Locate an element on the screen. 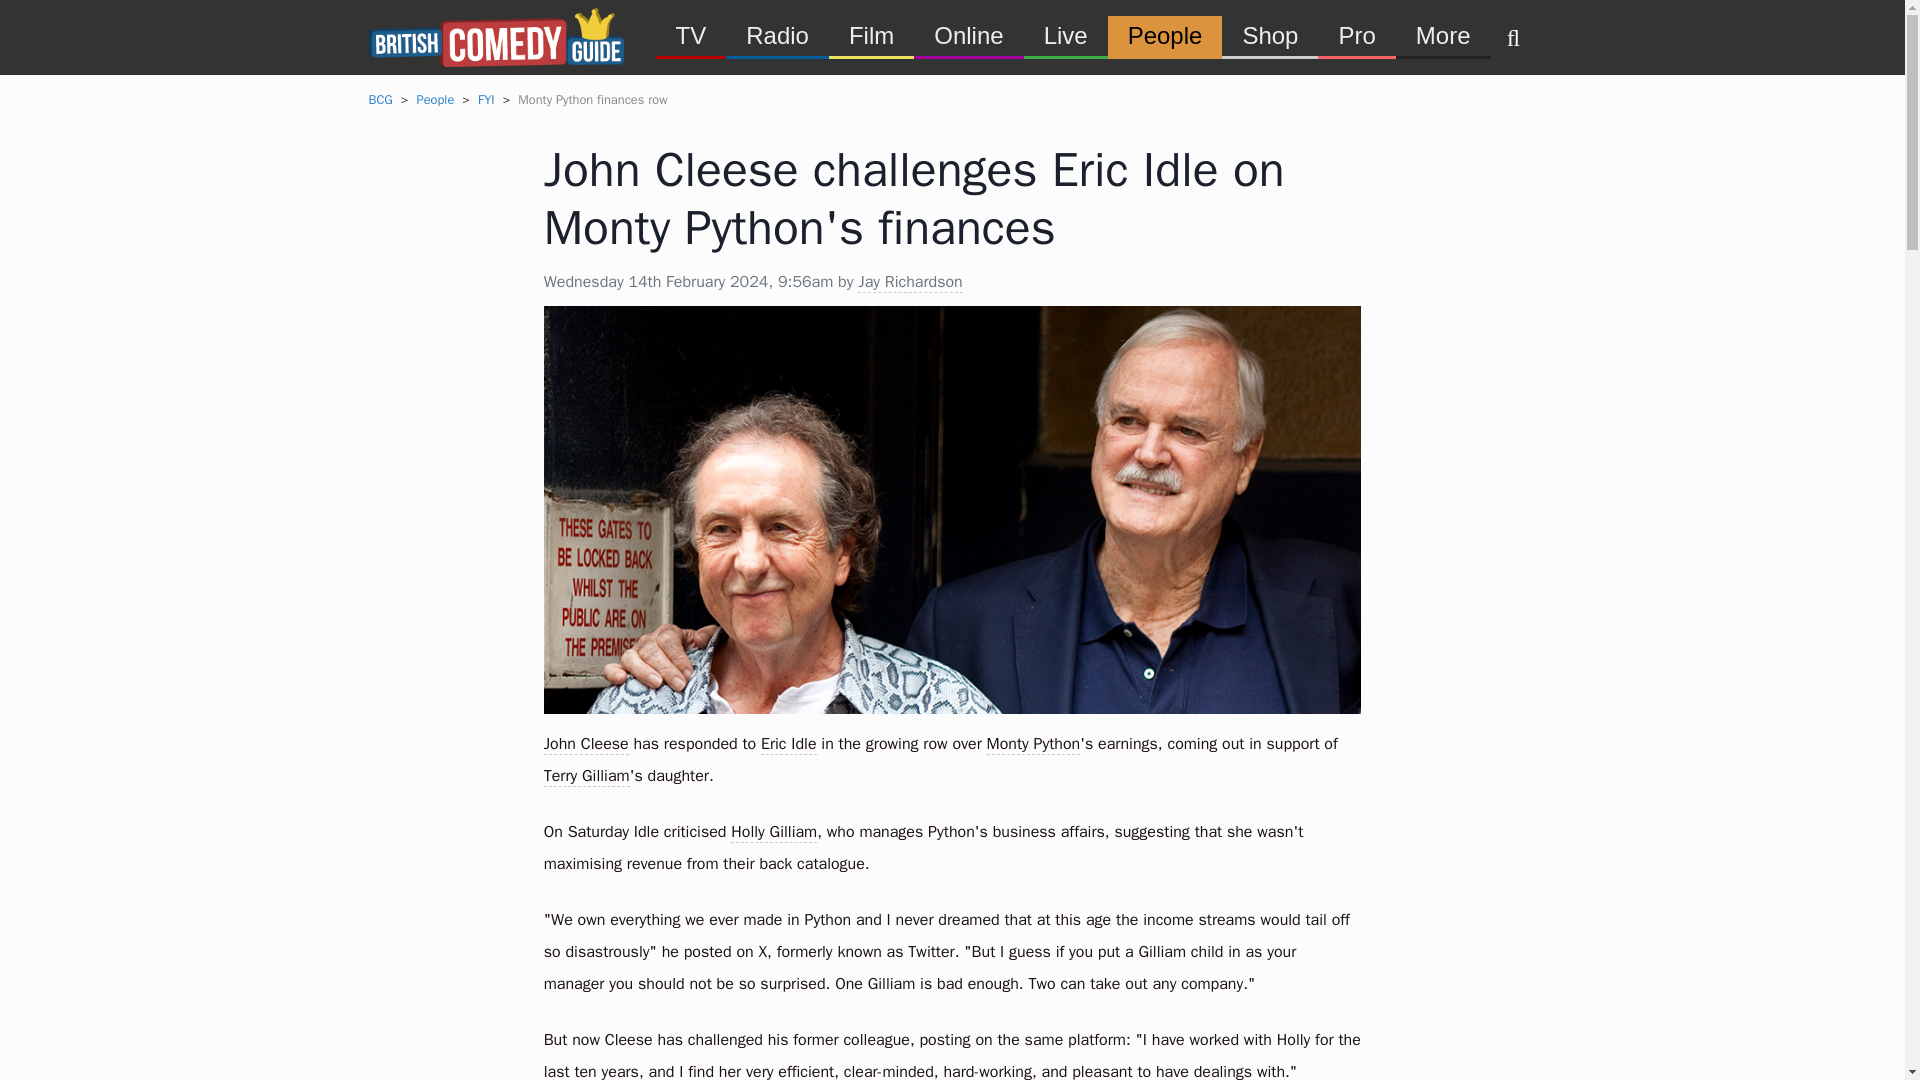 The image size is (1920, 1080). Pro is located at coordinates (1356, 34).